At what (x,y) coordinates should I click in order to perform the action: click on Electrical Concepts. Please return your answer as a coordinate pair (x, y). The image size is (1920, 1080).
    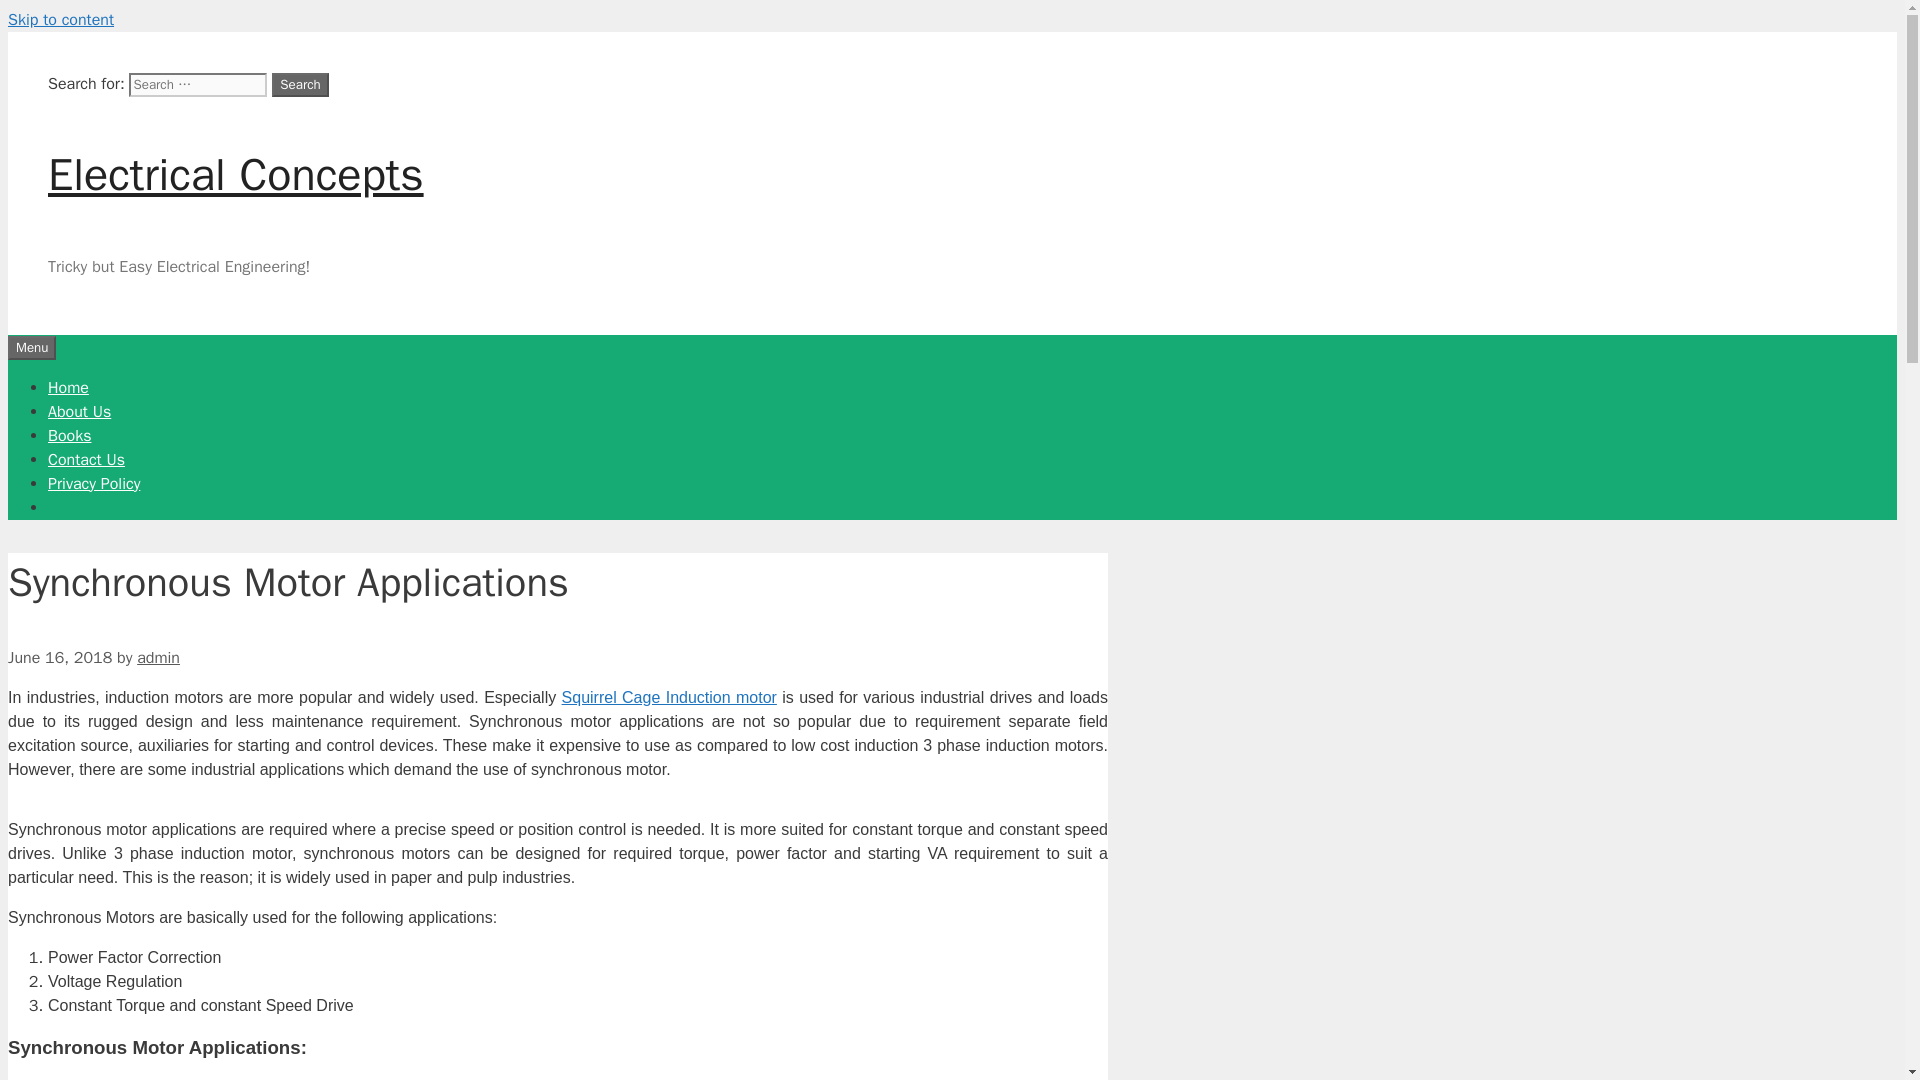
    Looking at the image, I should click on (236, 174).